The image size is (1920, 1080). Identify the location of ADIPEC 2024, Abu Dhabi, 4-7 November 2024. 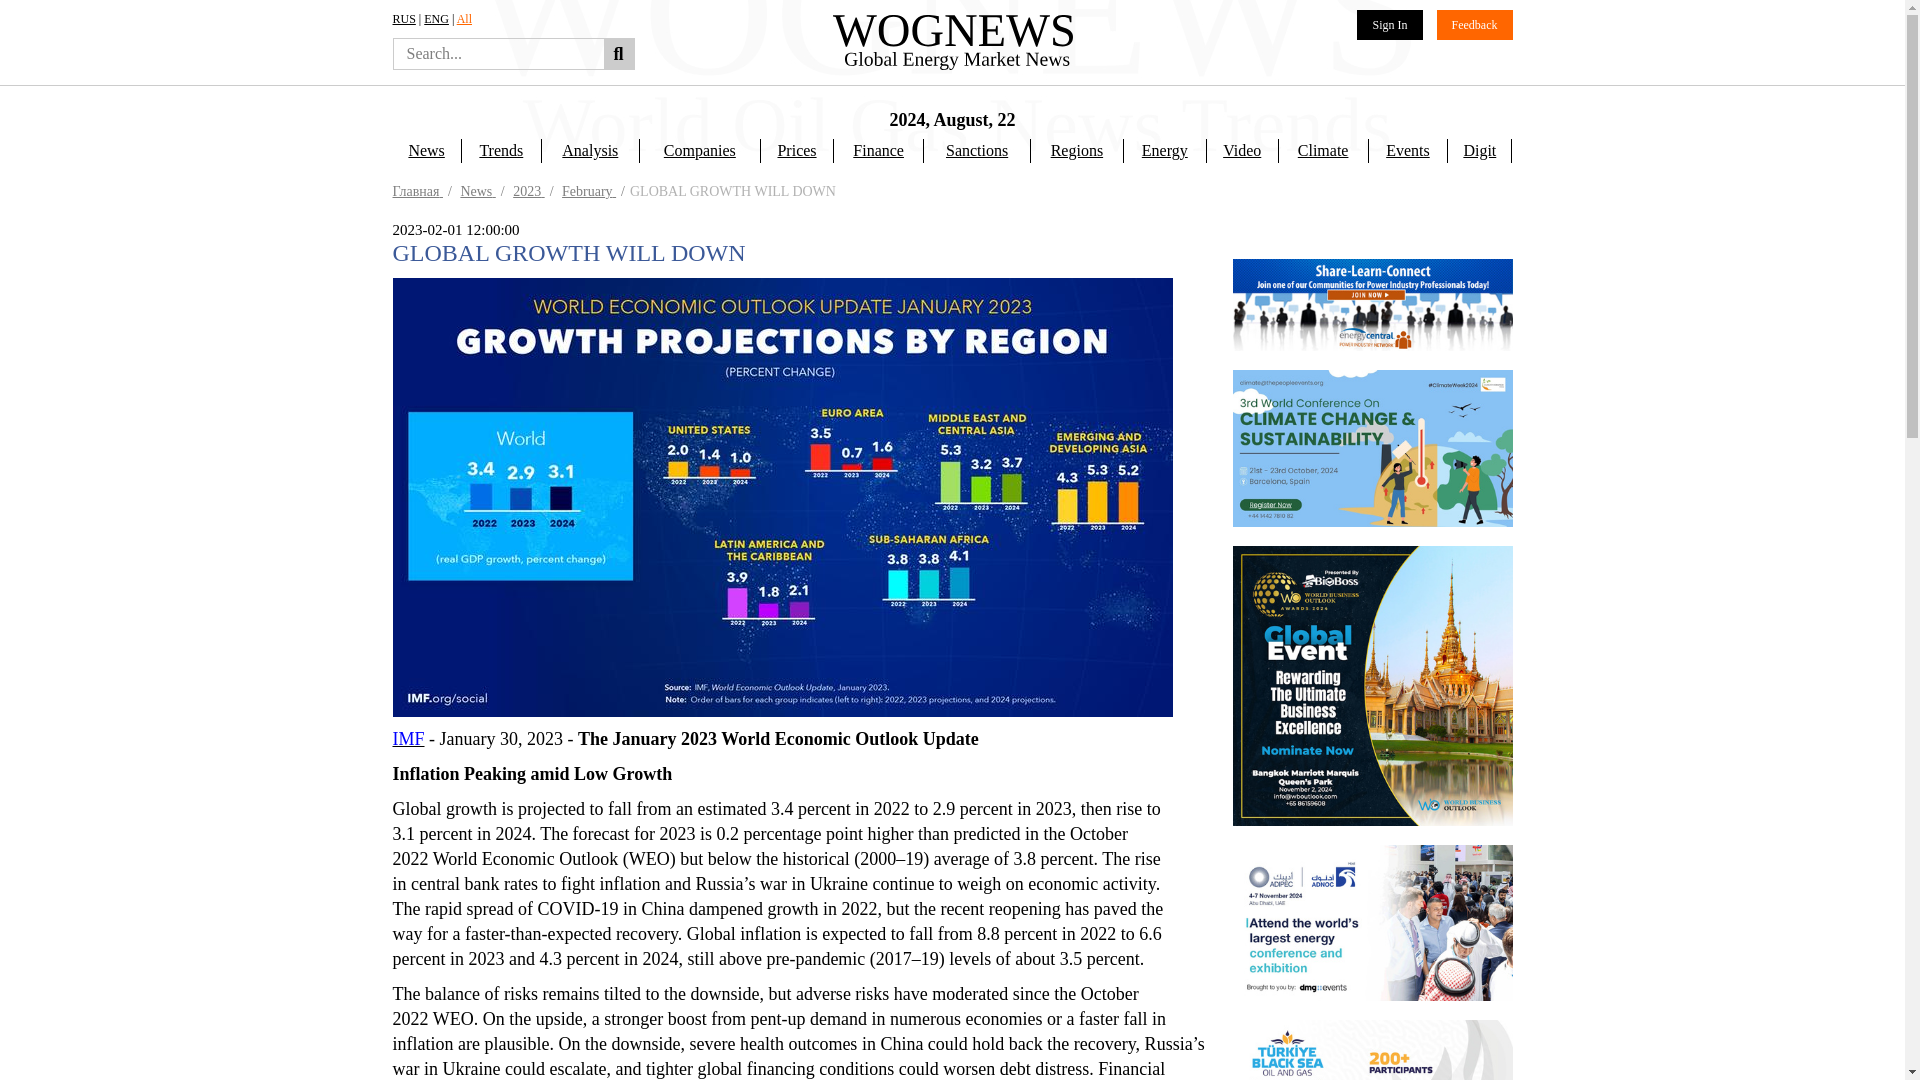
(1372, 1042).